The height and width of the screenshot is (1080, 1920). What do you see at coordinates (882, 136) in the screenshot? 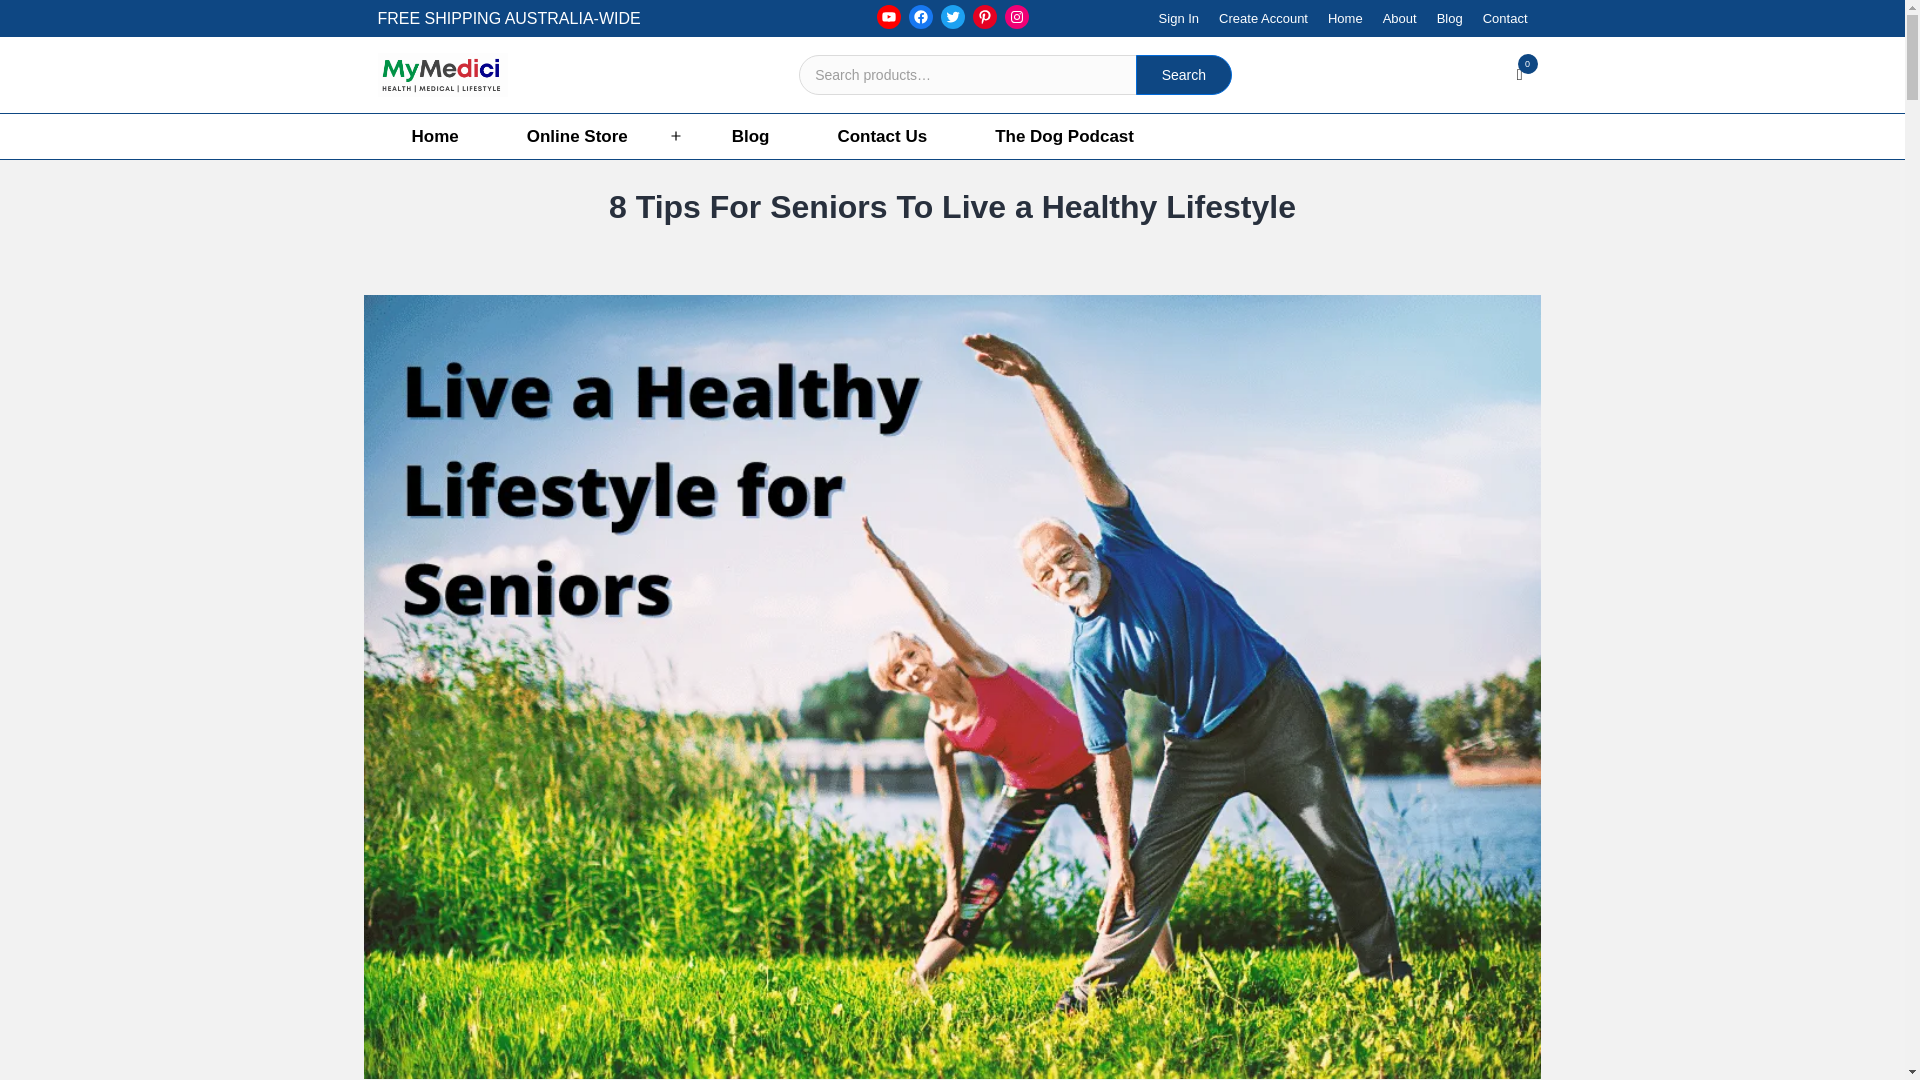
I see `Contact Us` at bounding box center [882, 136].